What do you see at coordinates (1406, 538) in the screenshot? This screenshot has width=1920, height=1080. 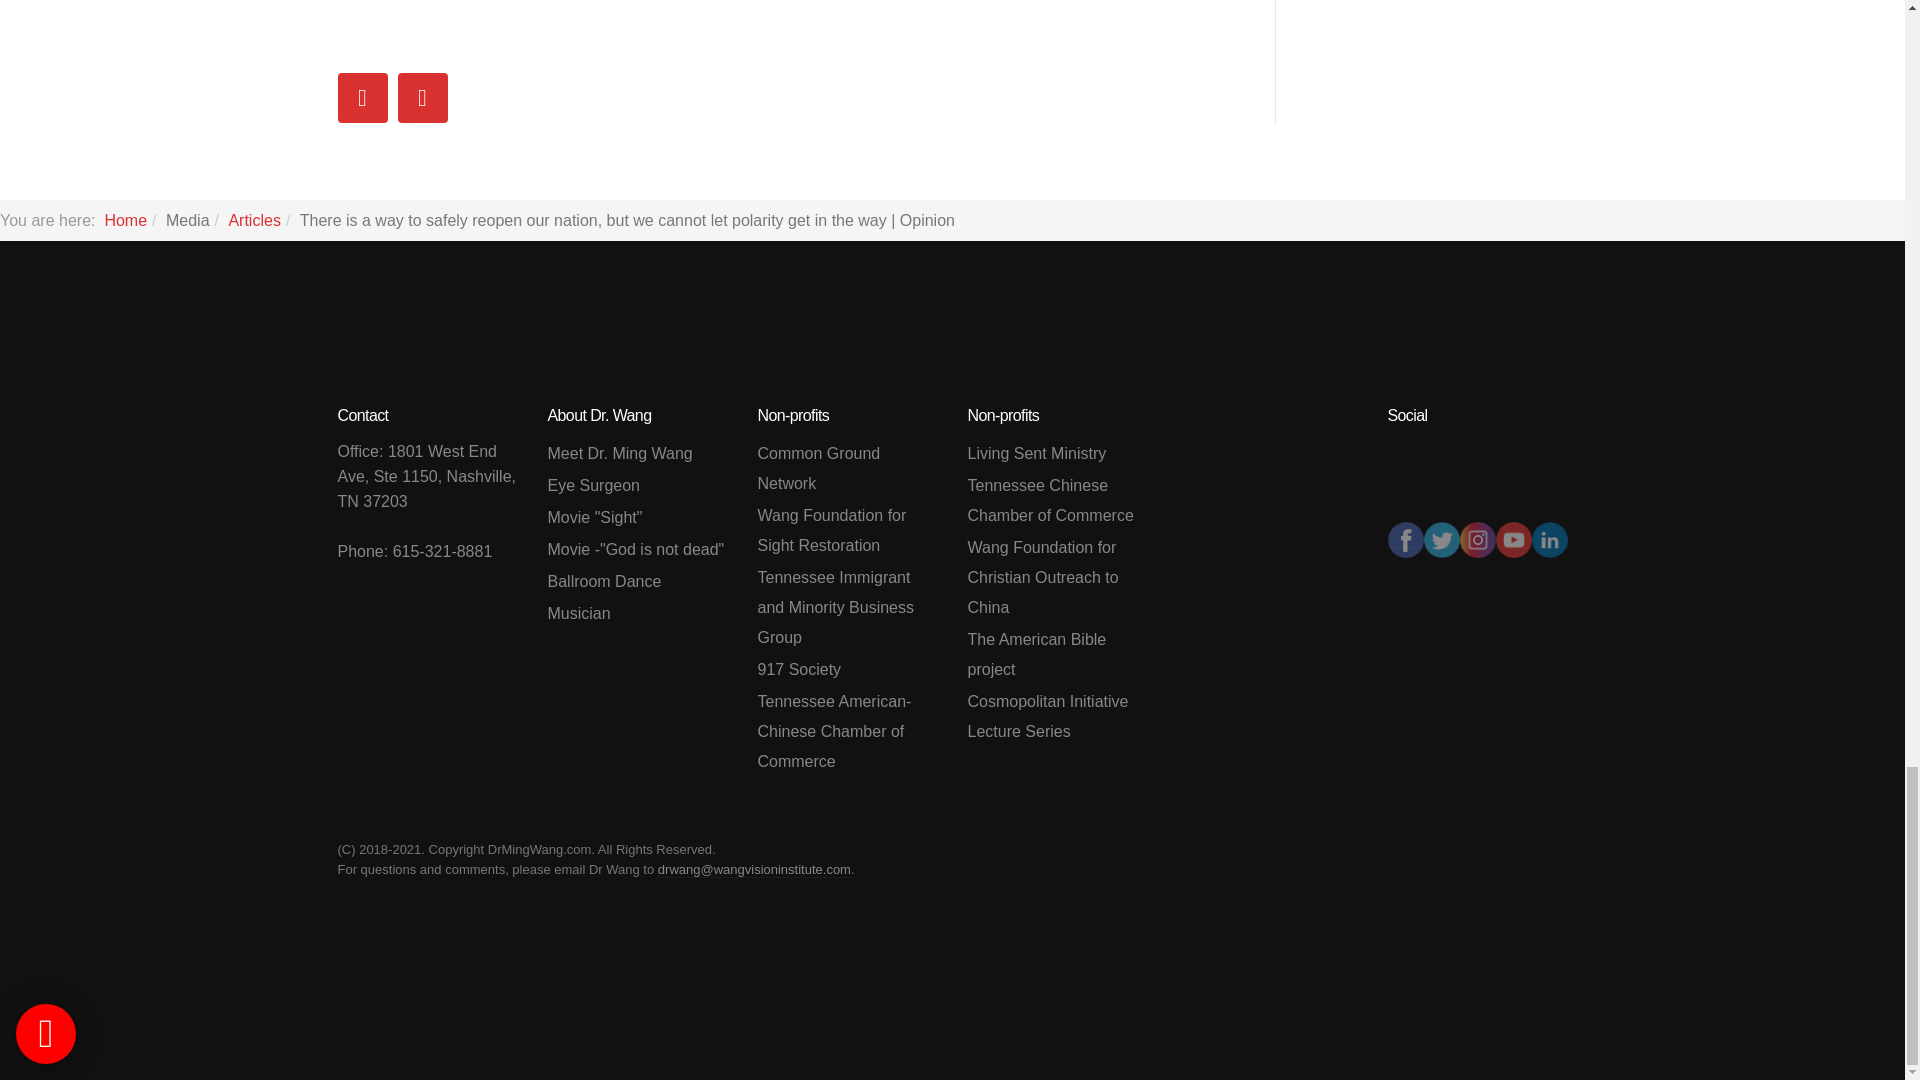 I see `Facebook` at bounding box center [1406, 538].